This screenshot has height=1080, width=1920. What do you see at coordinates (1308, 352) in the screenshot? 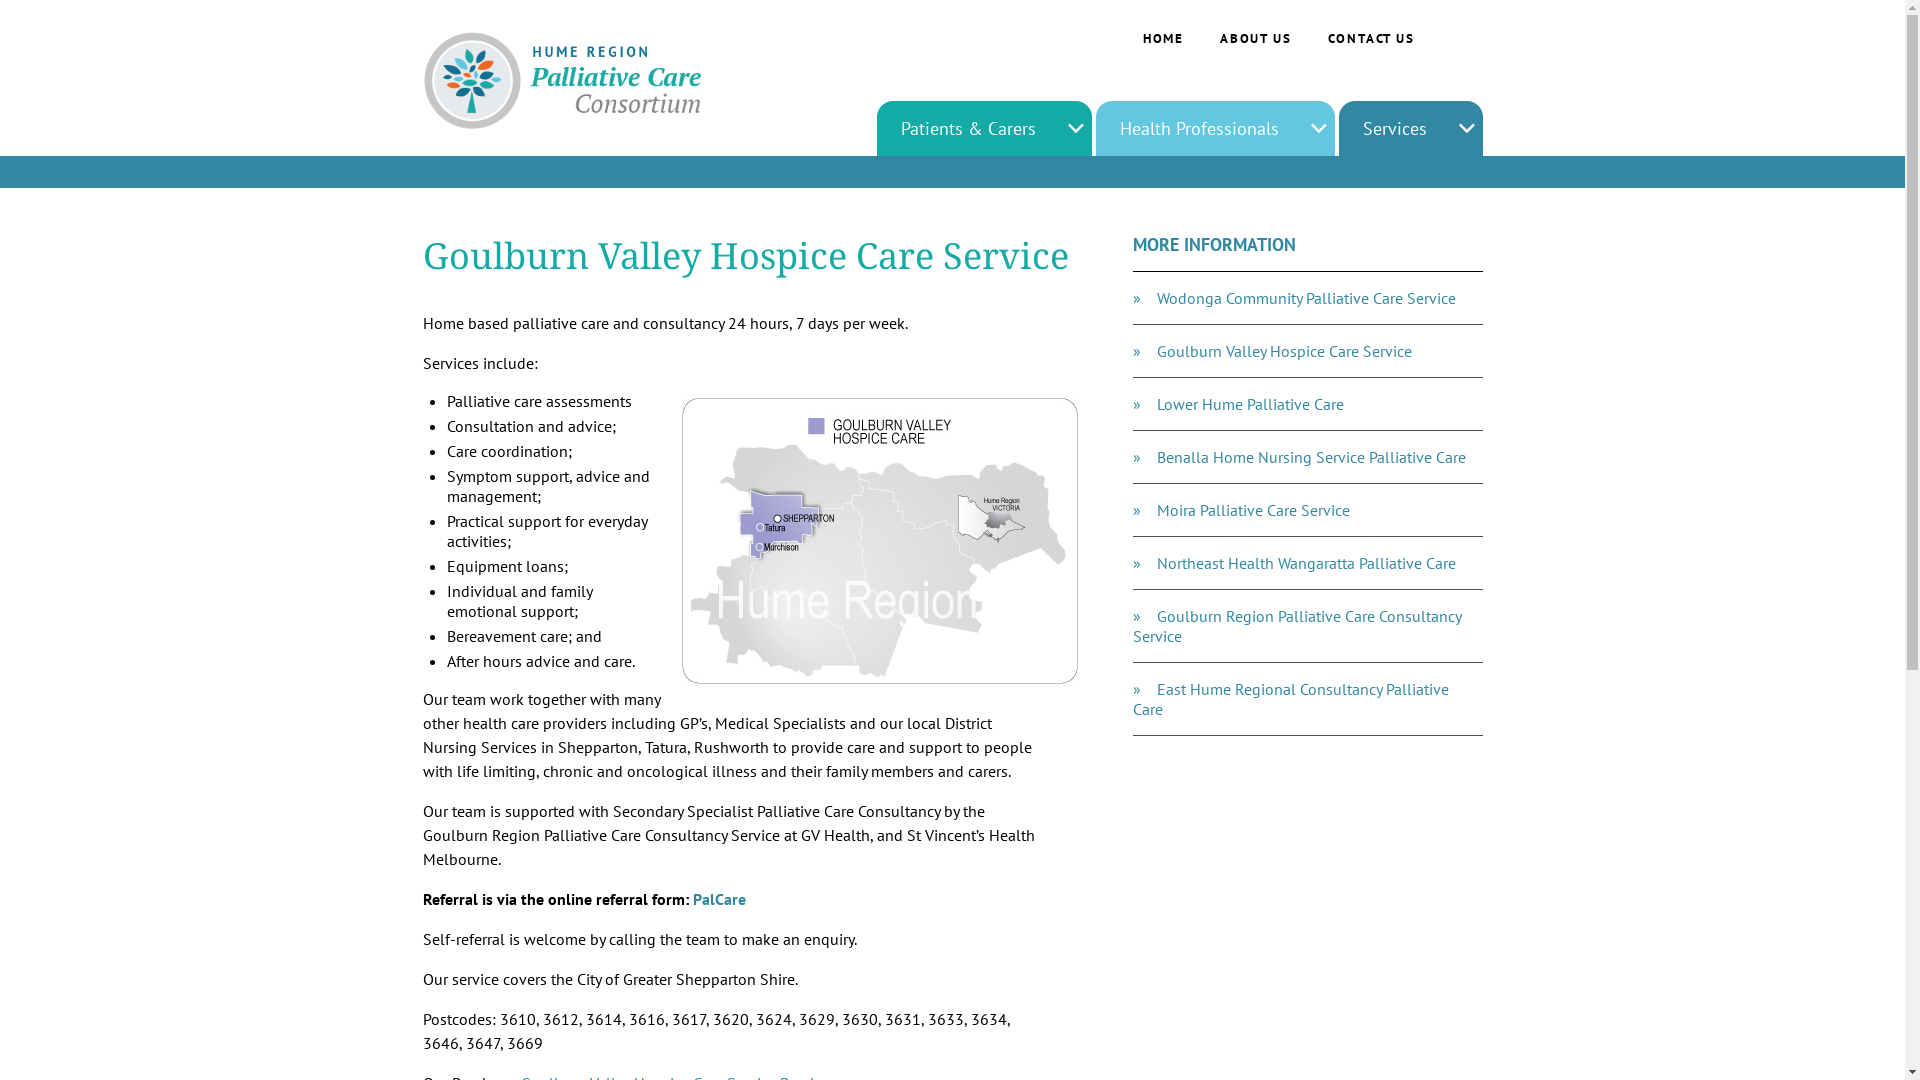
I see `Goulburn Valley Hospice Care Service` at bounding box center [1308, 352].